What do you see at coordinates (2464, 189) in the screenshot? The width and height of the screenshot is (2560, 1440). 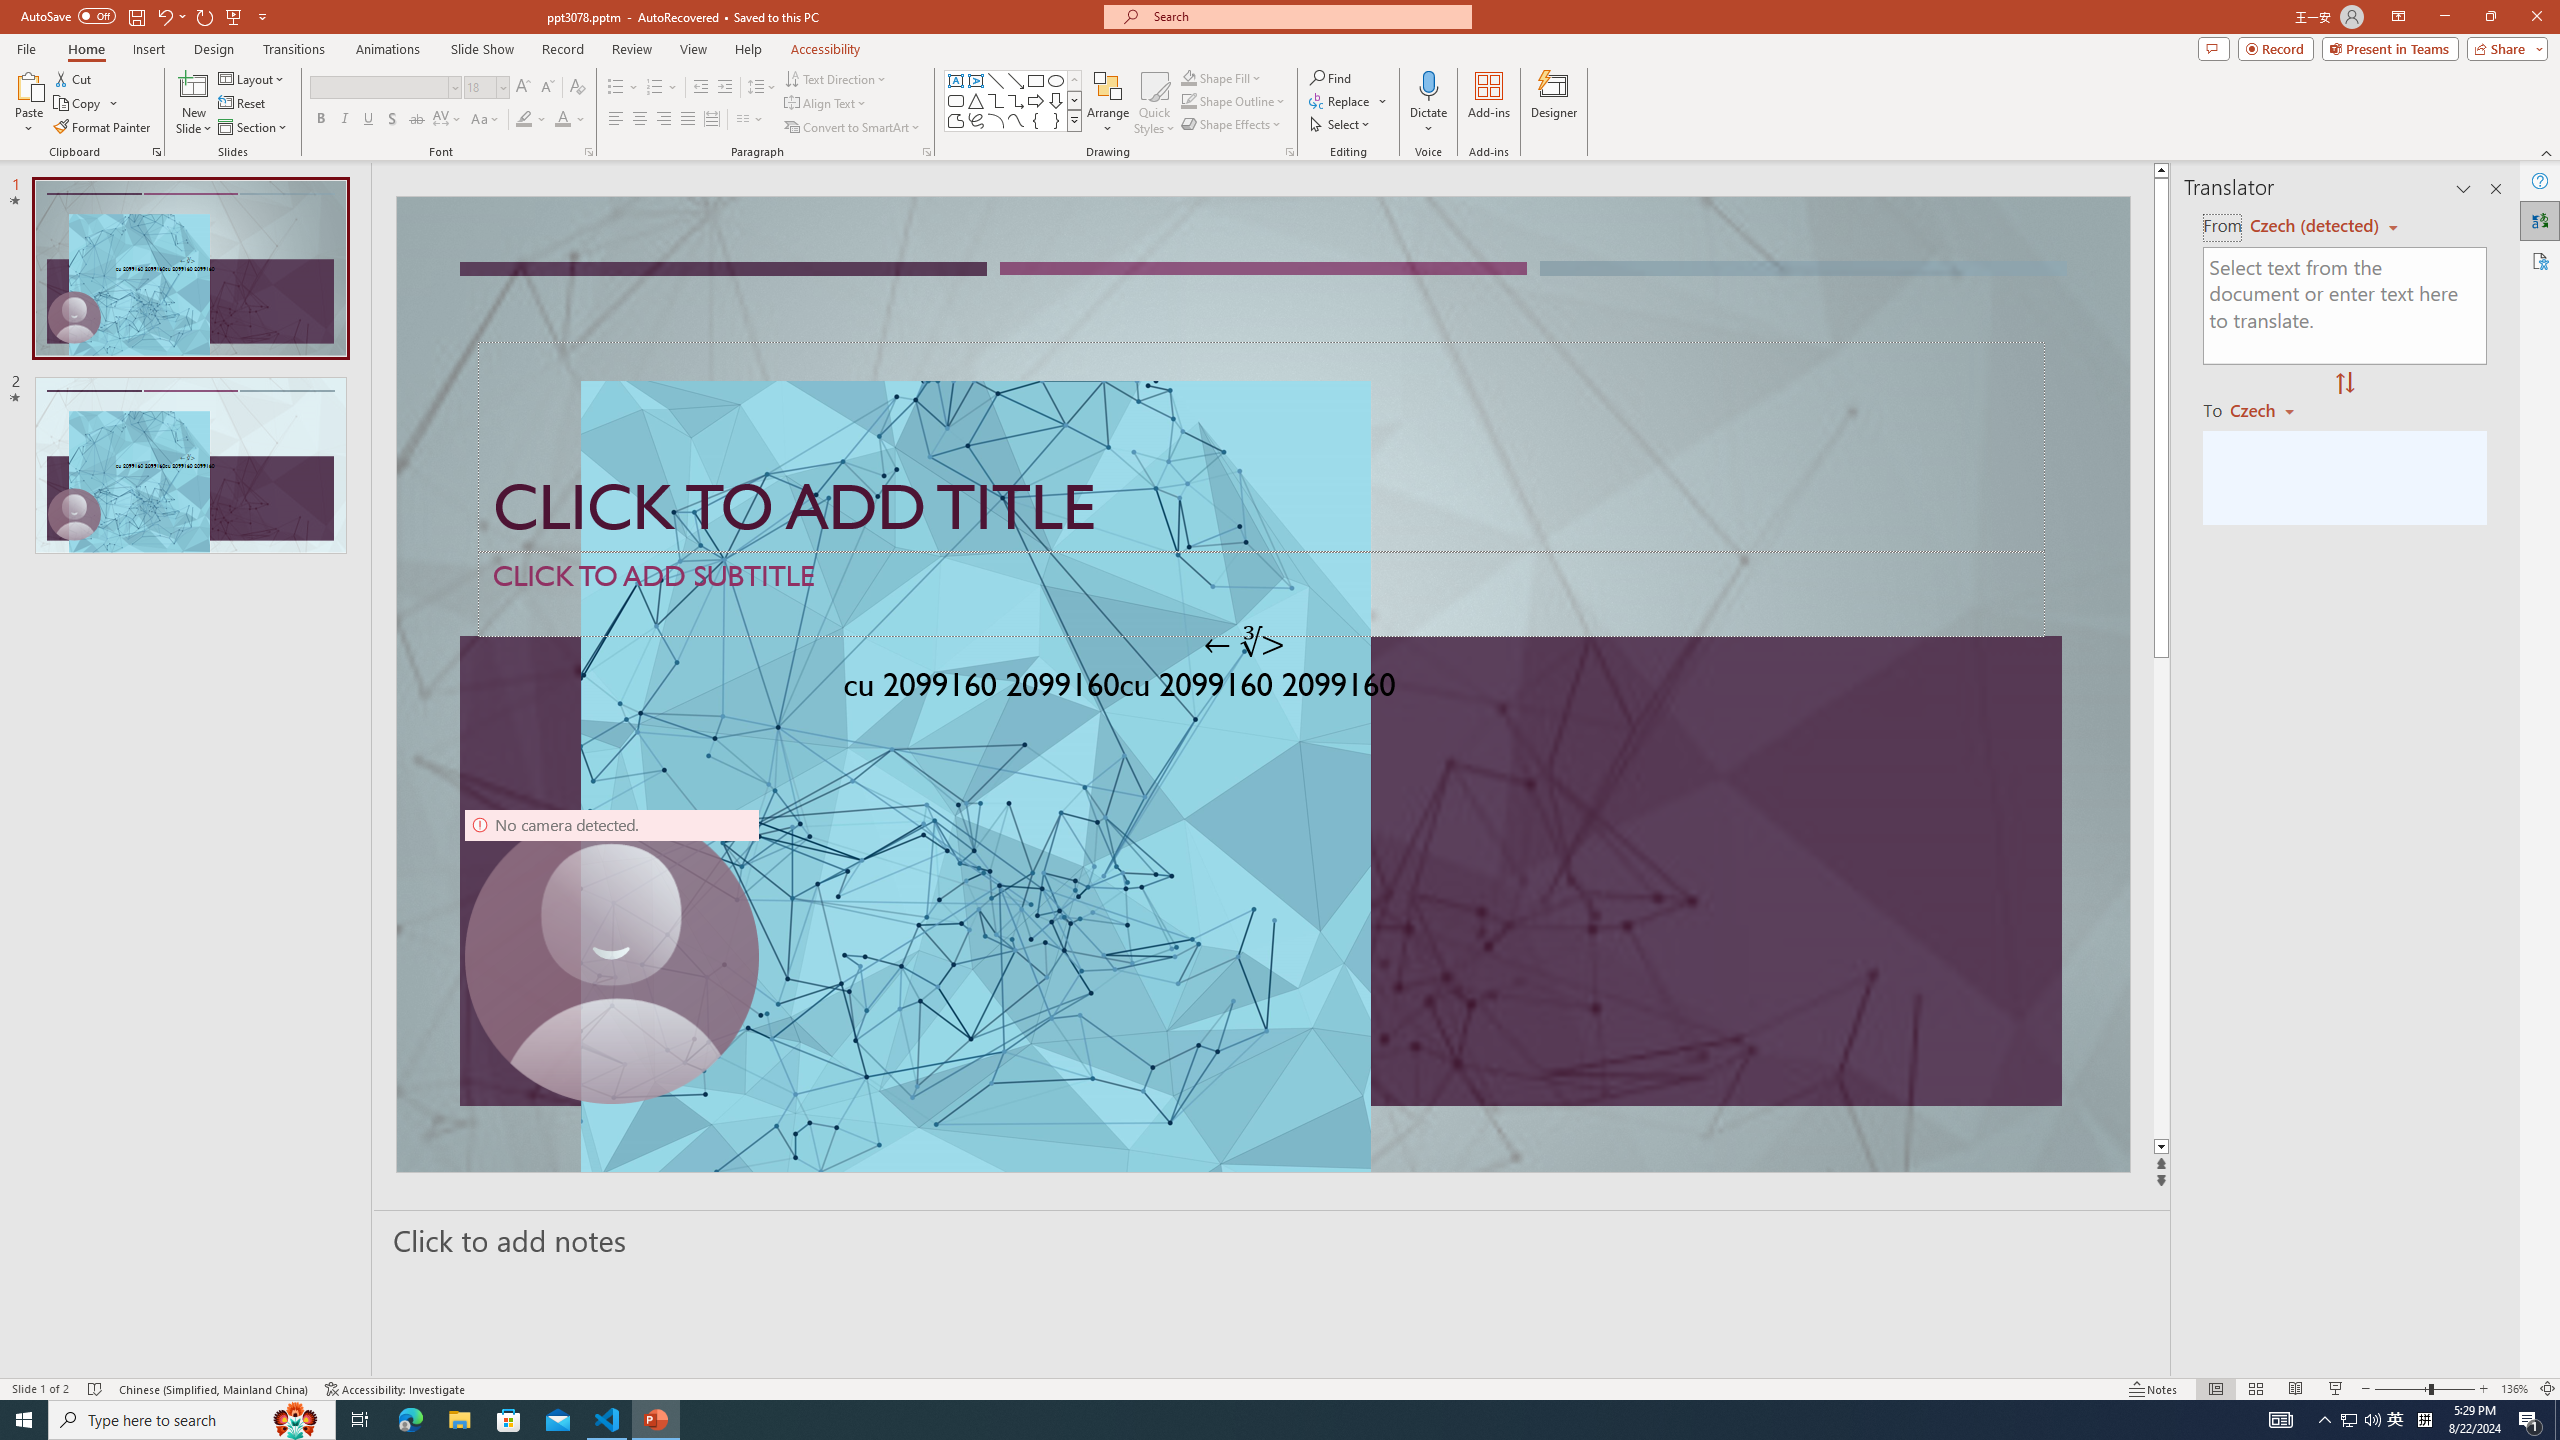 I see `Task Pane Options` at bounding box center [2464, 189].